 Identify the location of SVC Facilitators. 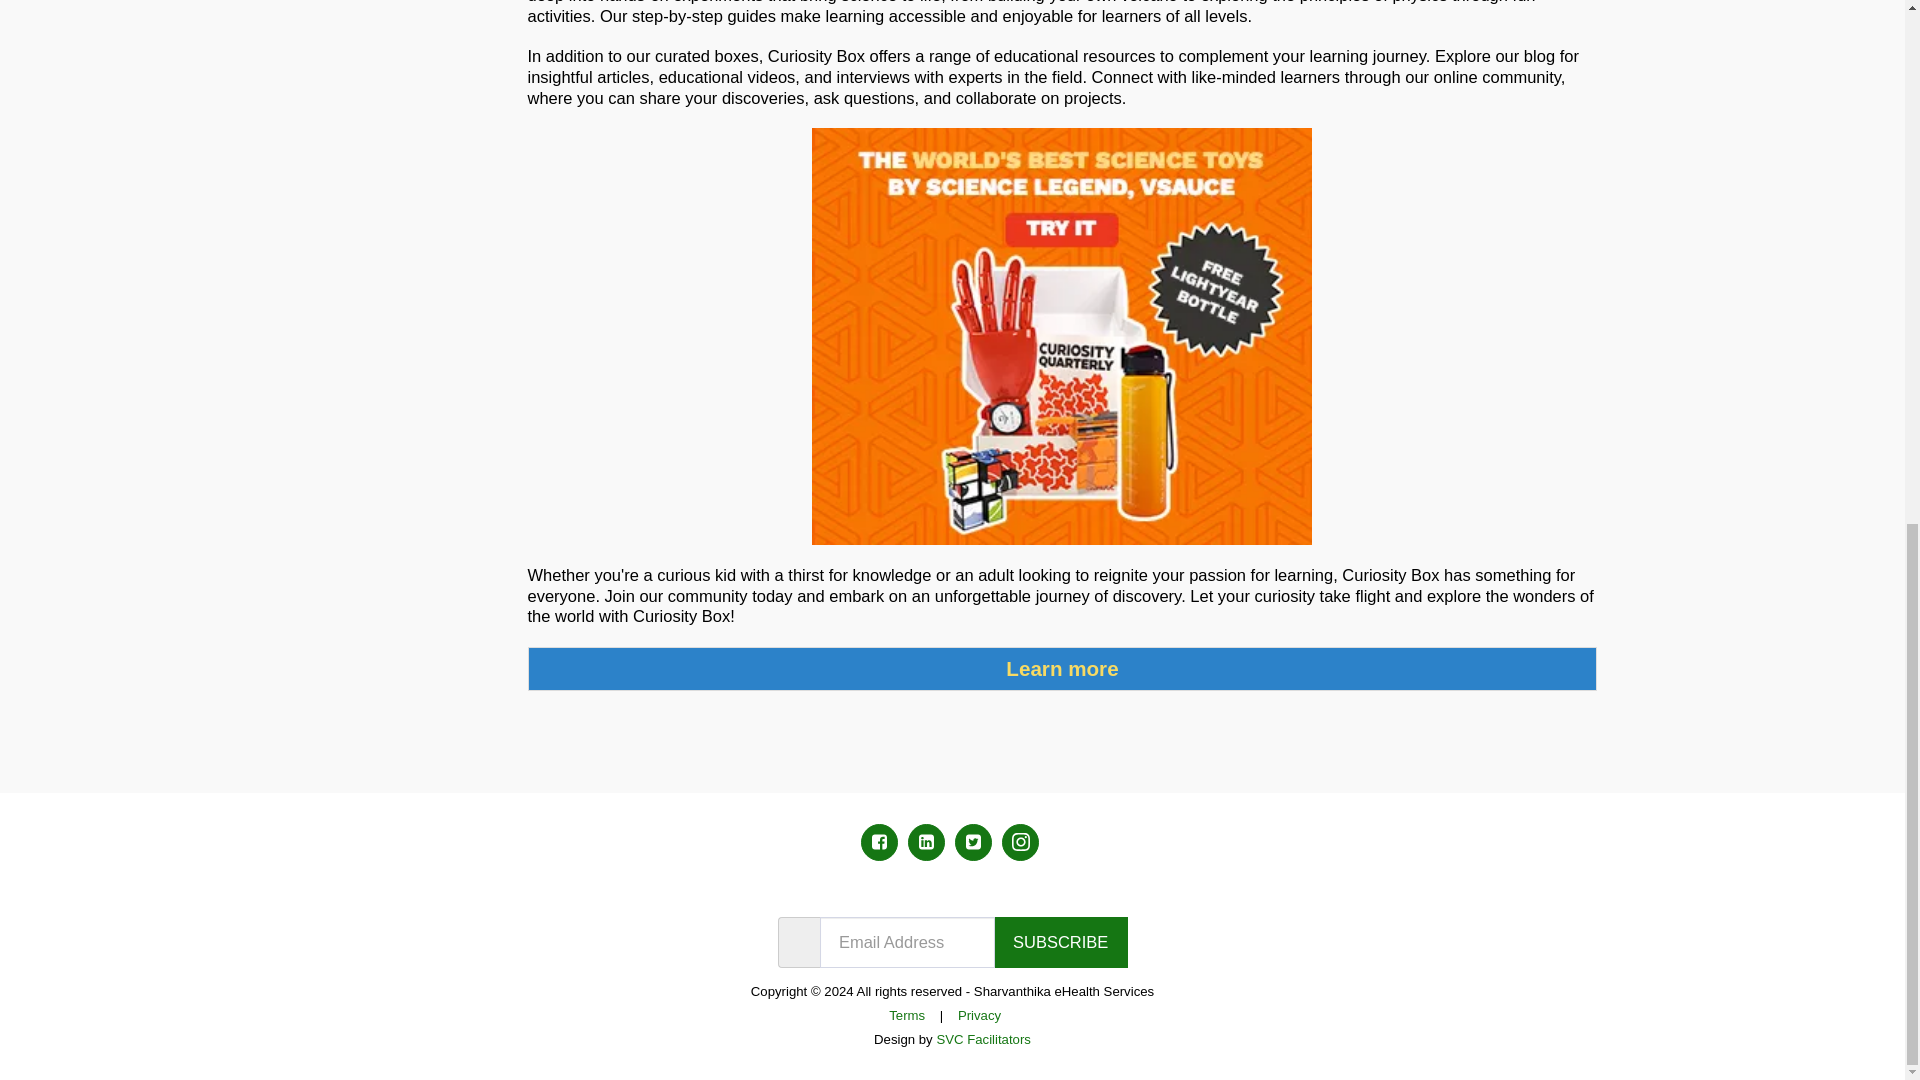
(984, 1039).